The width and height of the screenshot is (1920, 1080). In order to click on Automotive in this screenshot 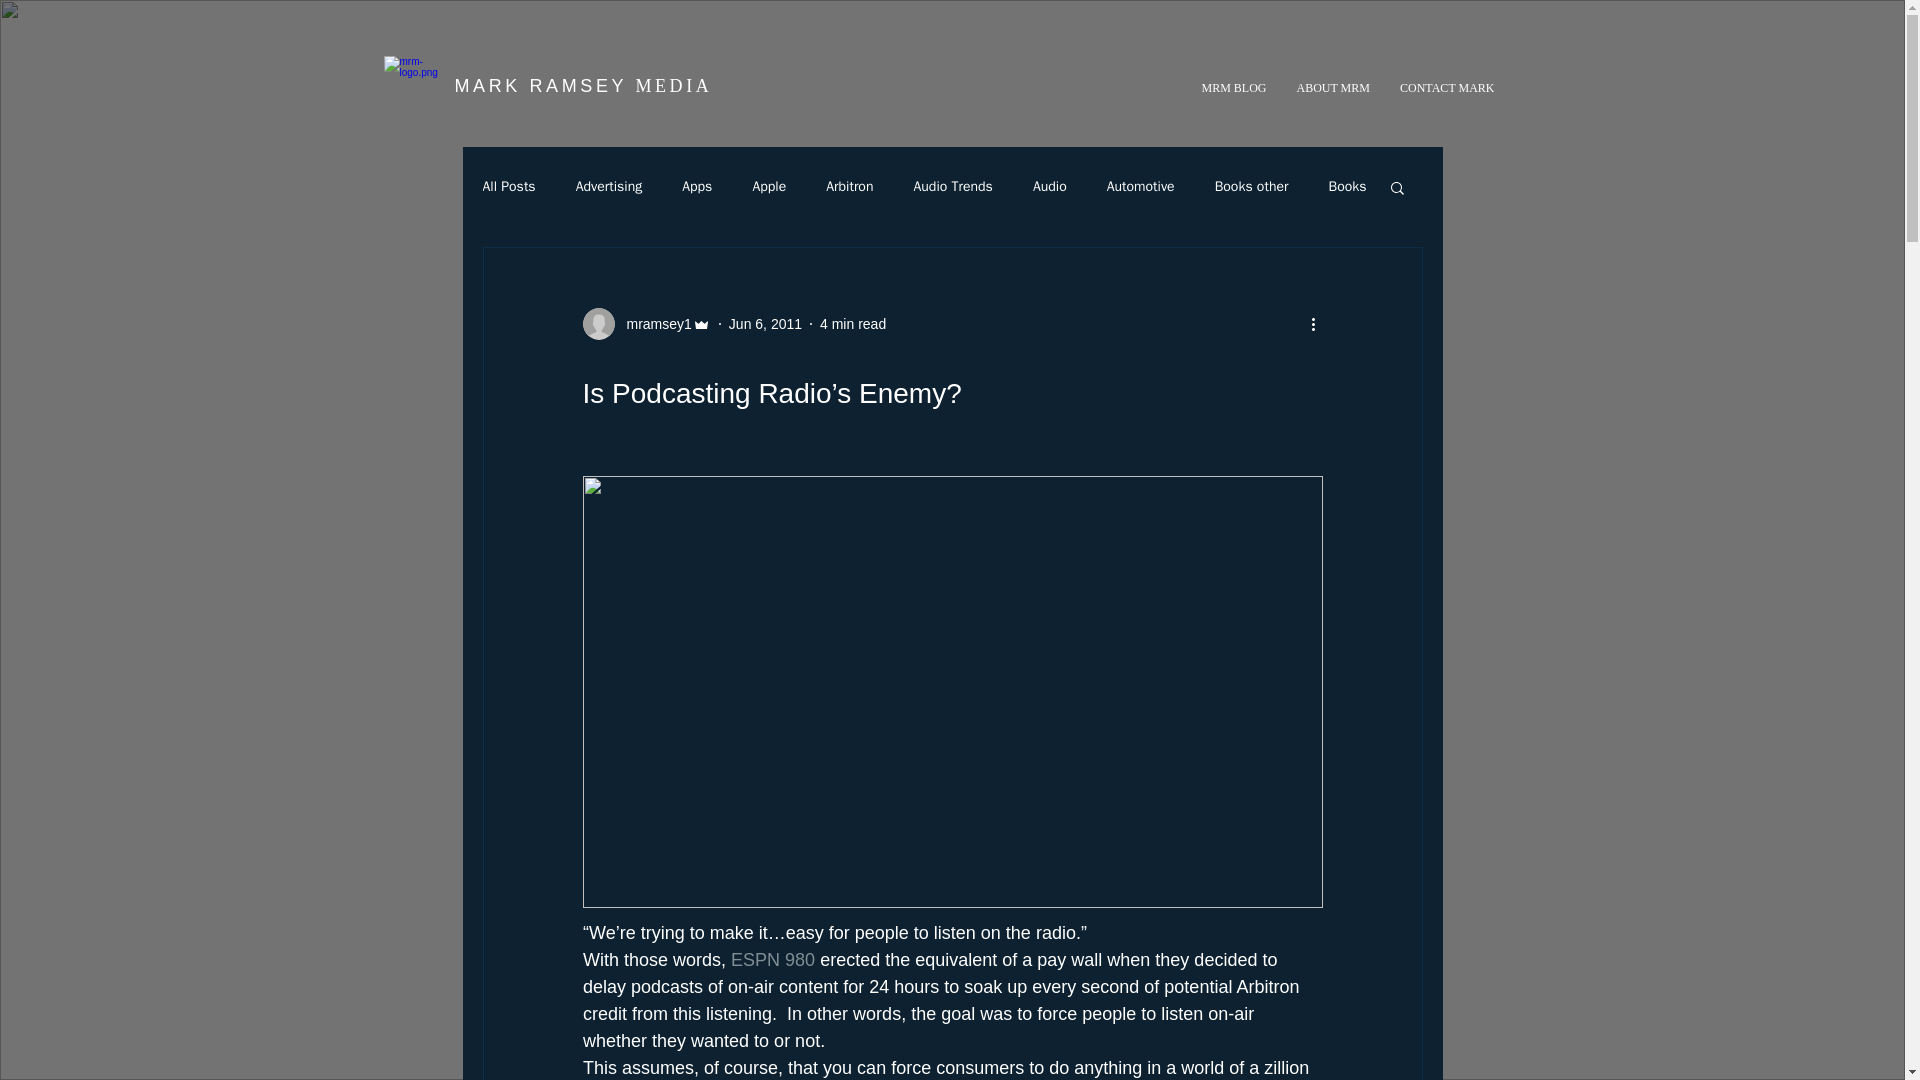, I will do `click(1141, 186)`.